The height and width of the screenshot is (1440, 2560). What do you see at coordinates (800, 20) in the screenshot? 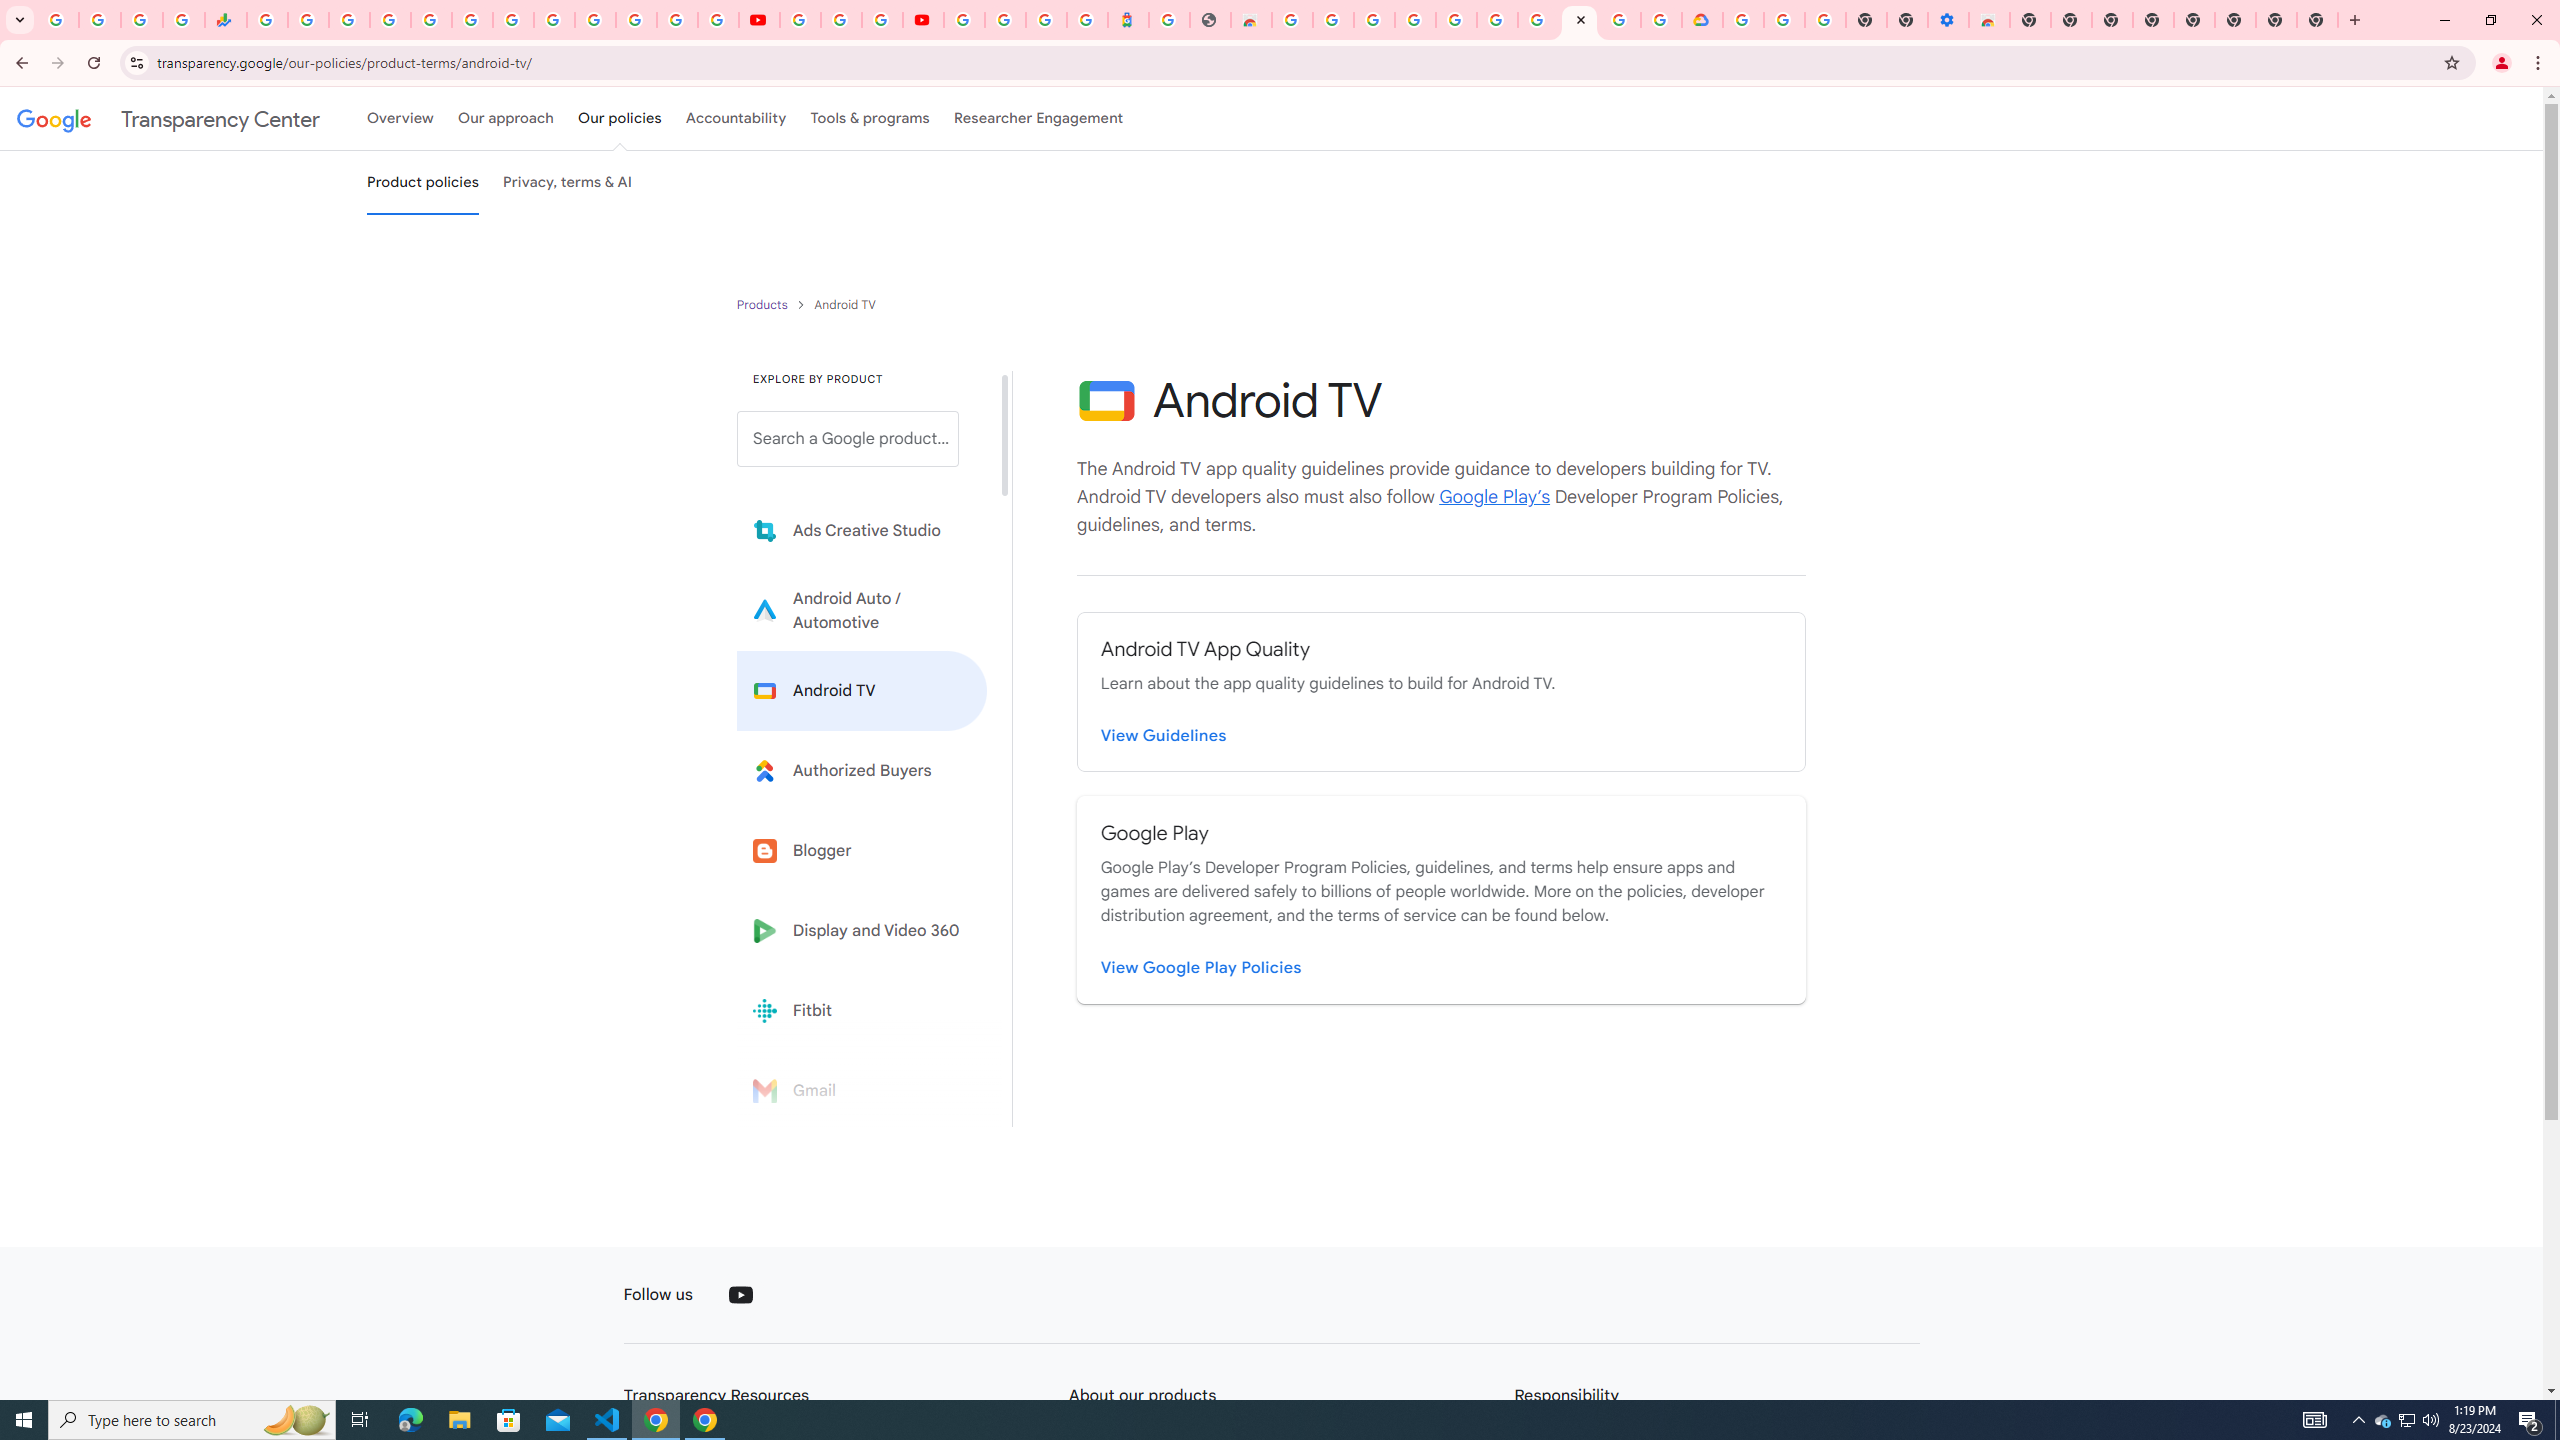
I see `YouTube` at bounding box center [800, 20].